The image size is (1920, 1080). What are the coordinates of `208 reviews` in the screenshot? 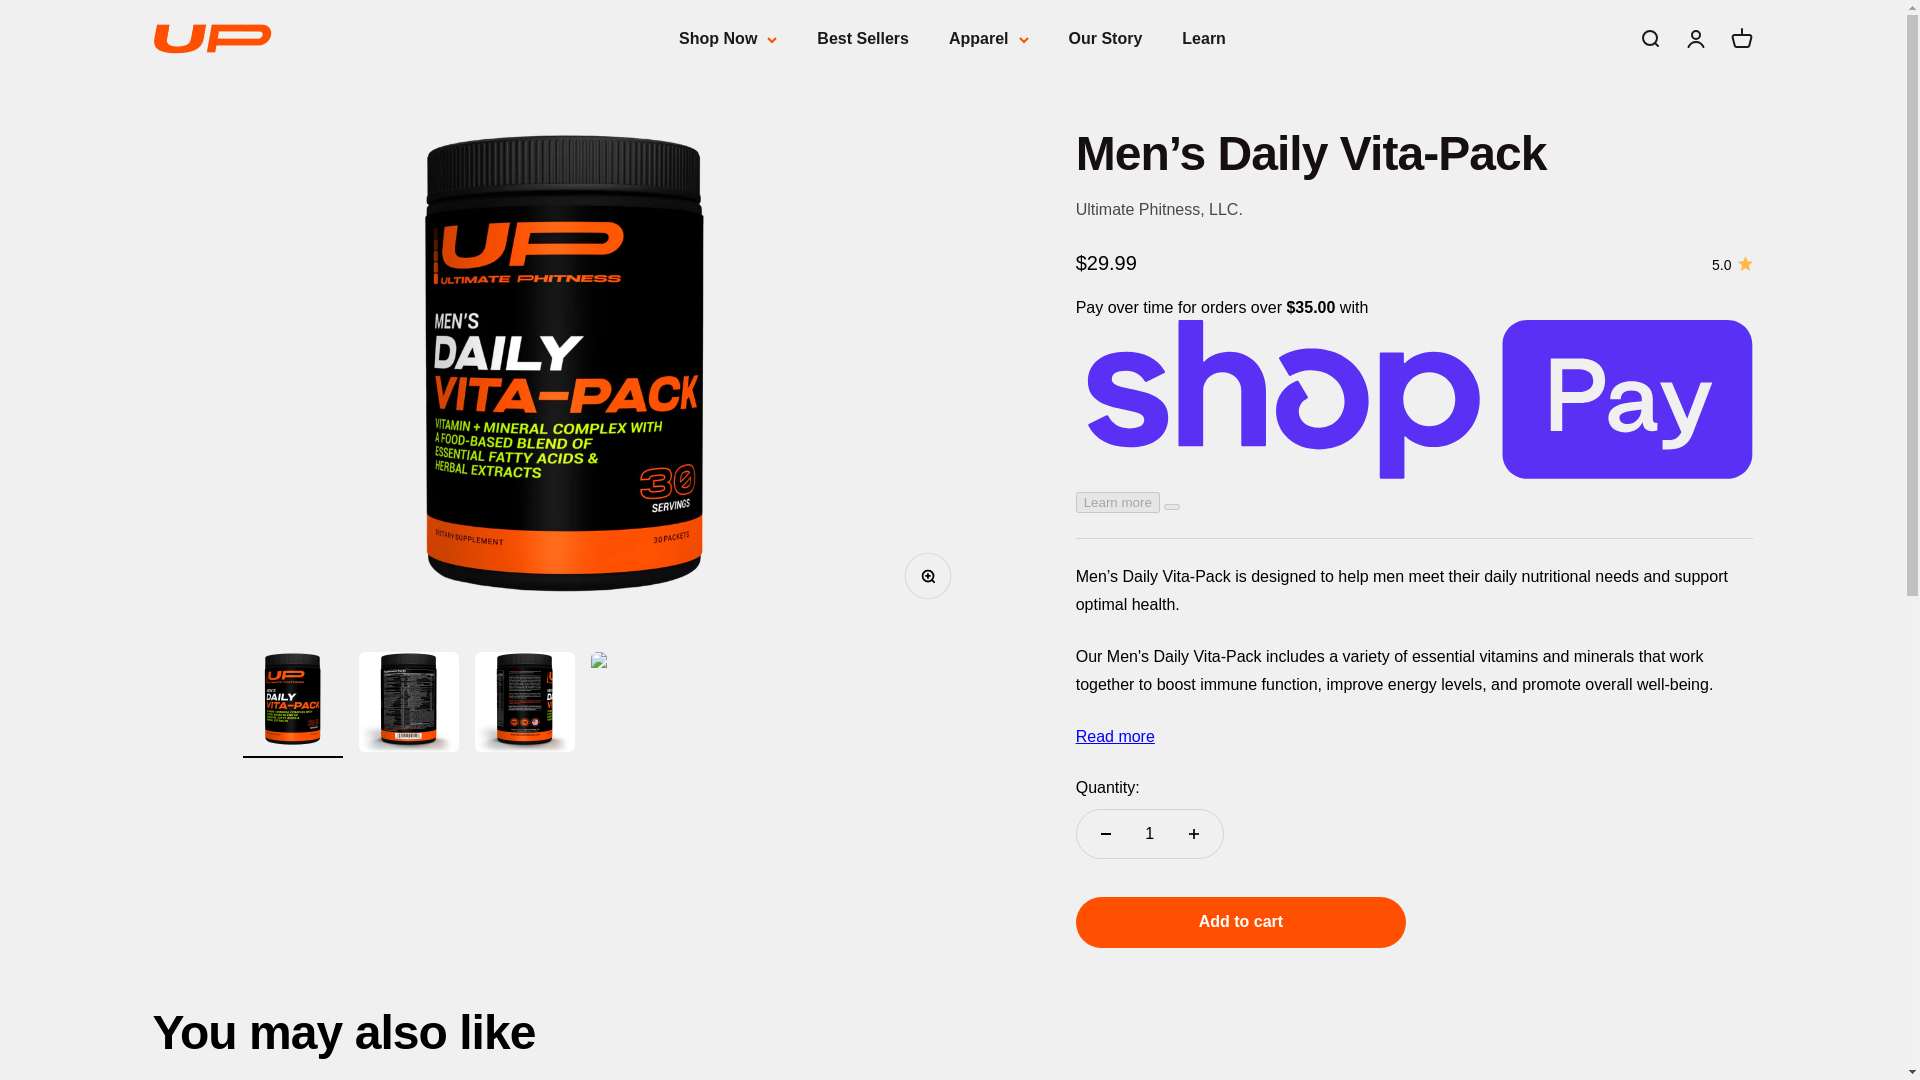 It's located at (862, 38).